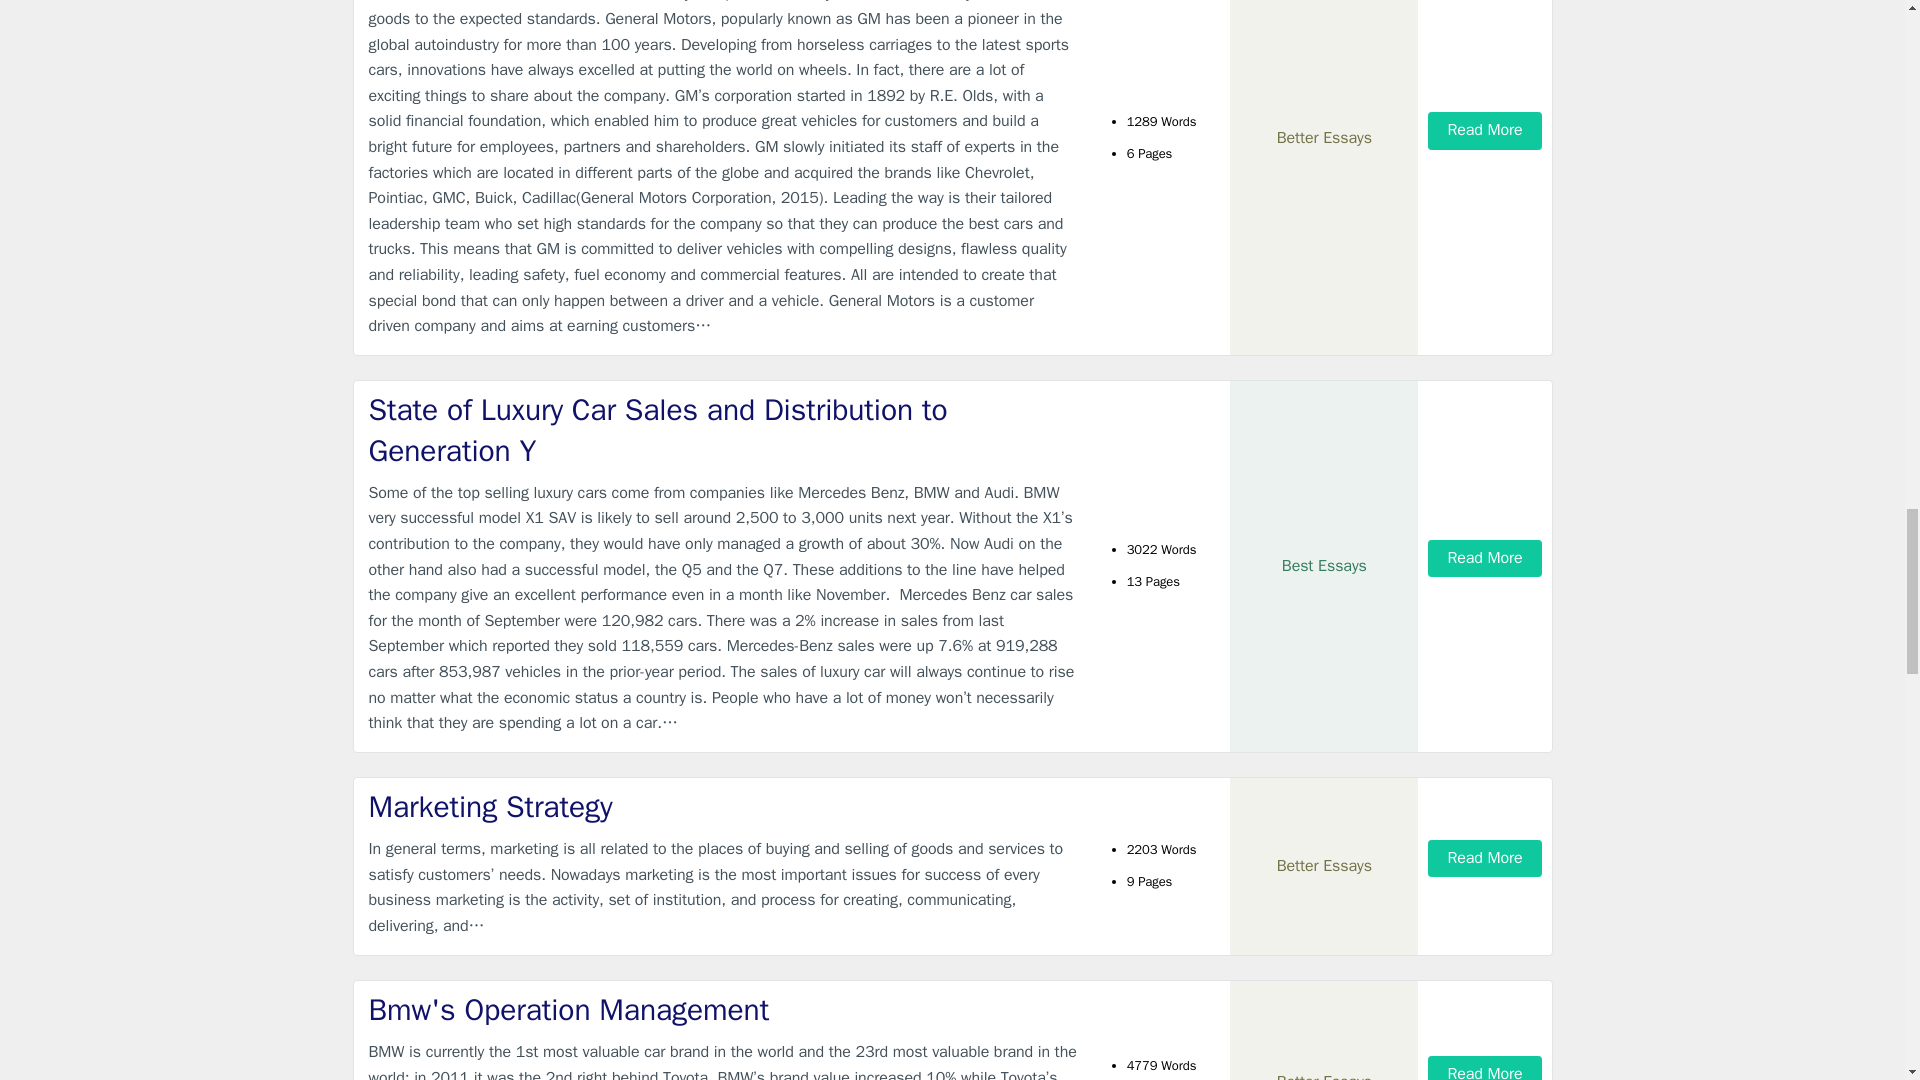  Describe the element at coordinates (724, 808) in the screenshot. I see `Marketing Strategy` at that location.